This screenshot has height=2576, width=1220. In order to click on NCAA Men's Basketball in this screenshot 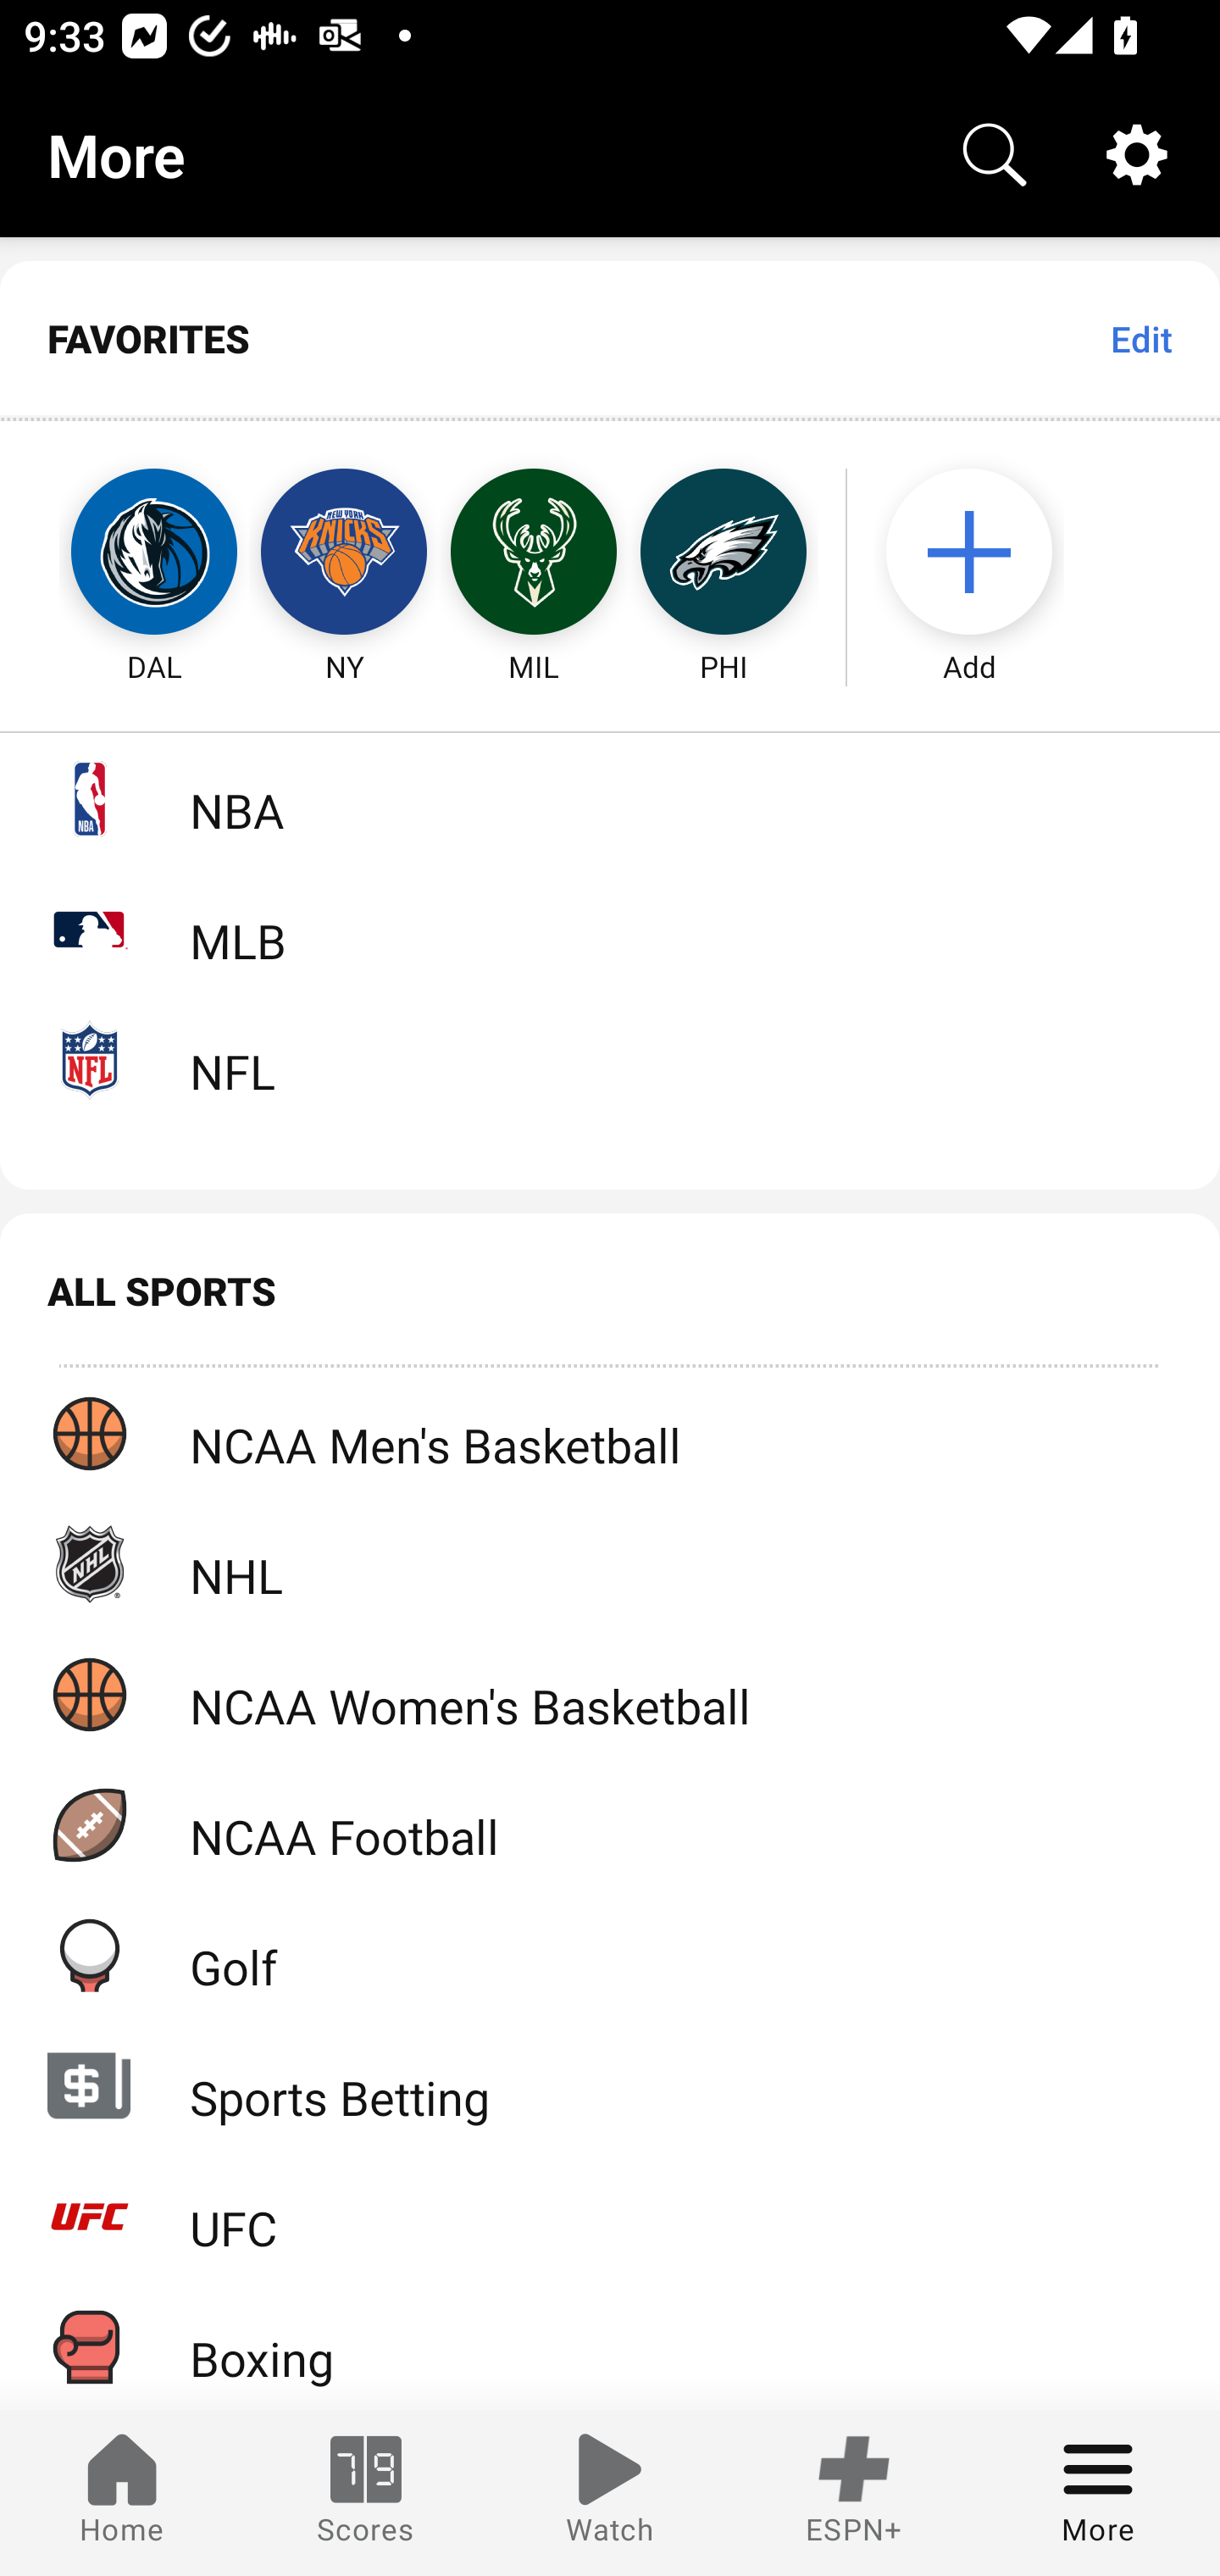, I will do `click(610, 1434)`.